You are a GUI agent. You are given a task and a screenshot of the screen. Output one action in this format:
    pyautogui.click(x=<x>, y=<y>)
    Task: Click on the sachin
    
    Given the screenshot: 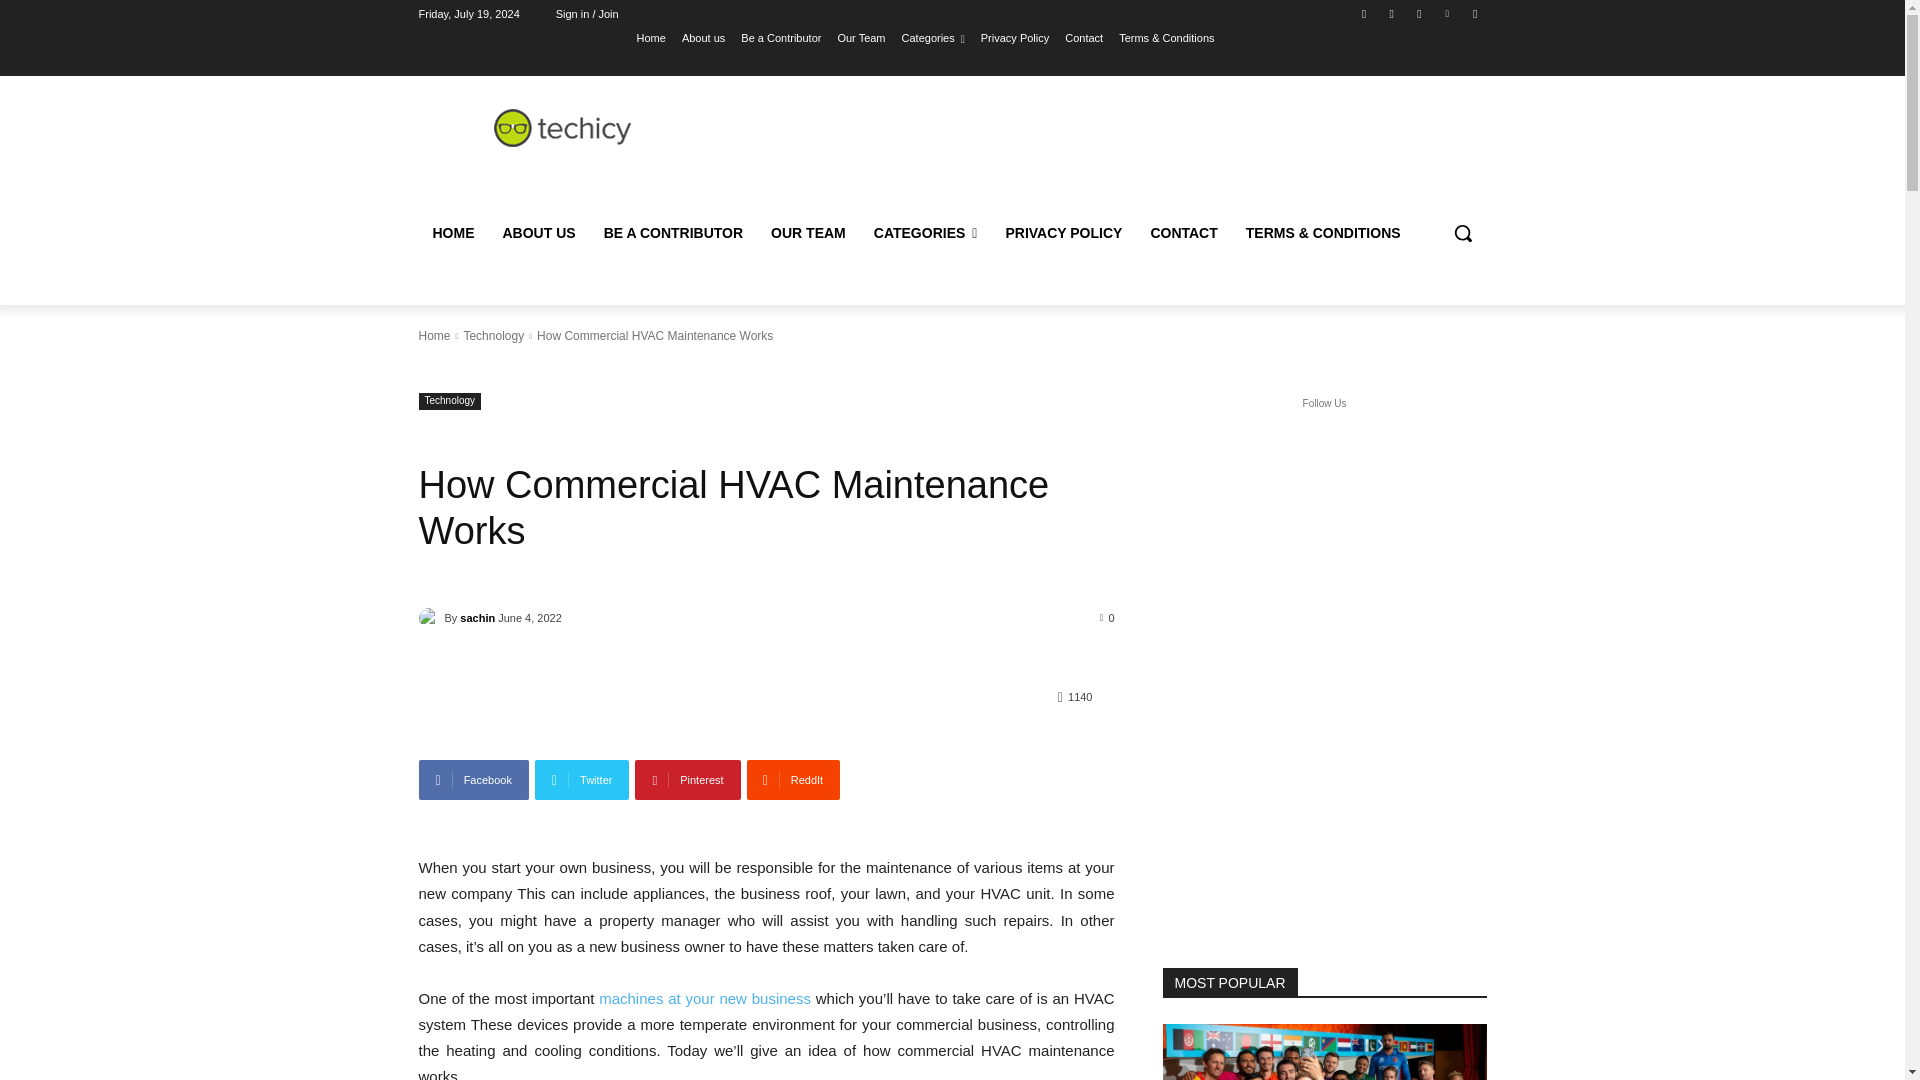 What is the action you would take?
    pyautogui.click(x=430, y=618)
    